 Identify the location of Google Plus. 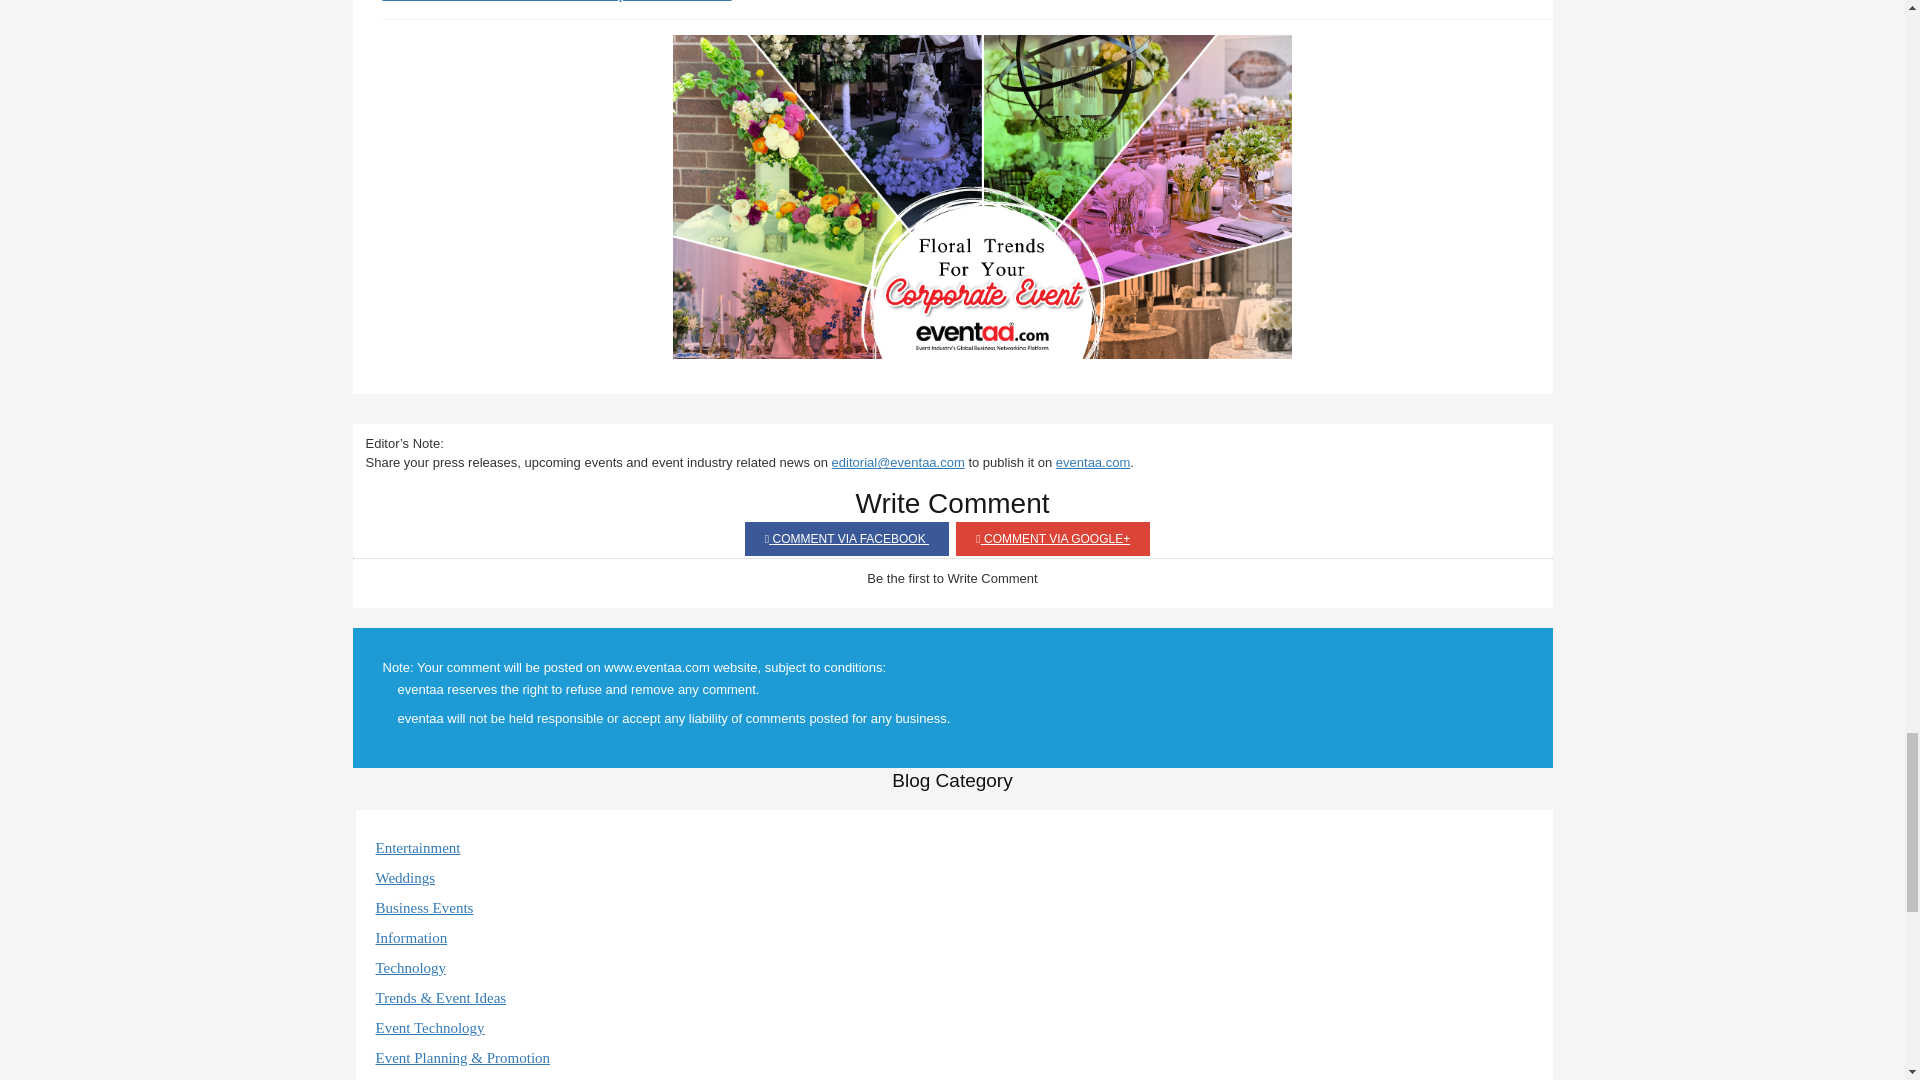
(1053, 538).